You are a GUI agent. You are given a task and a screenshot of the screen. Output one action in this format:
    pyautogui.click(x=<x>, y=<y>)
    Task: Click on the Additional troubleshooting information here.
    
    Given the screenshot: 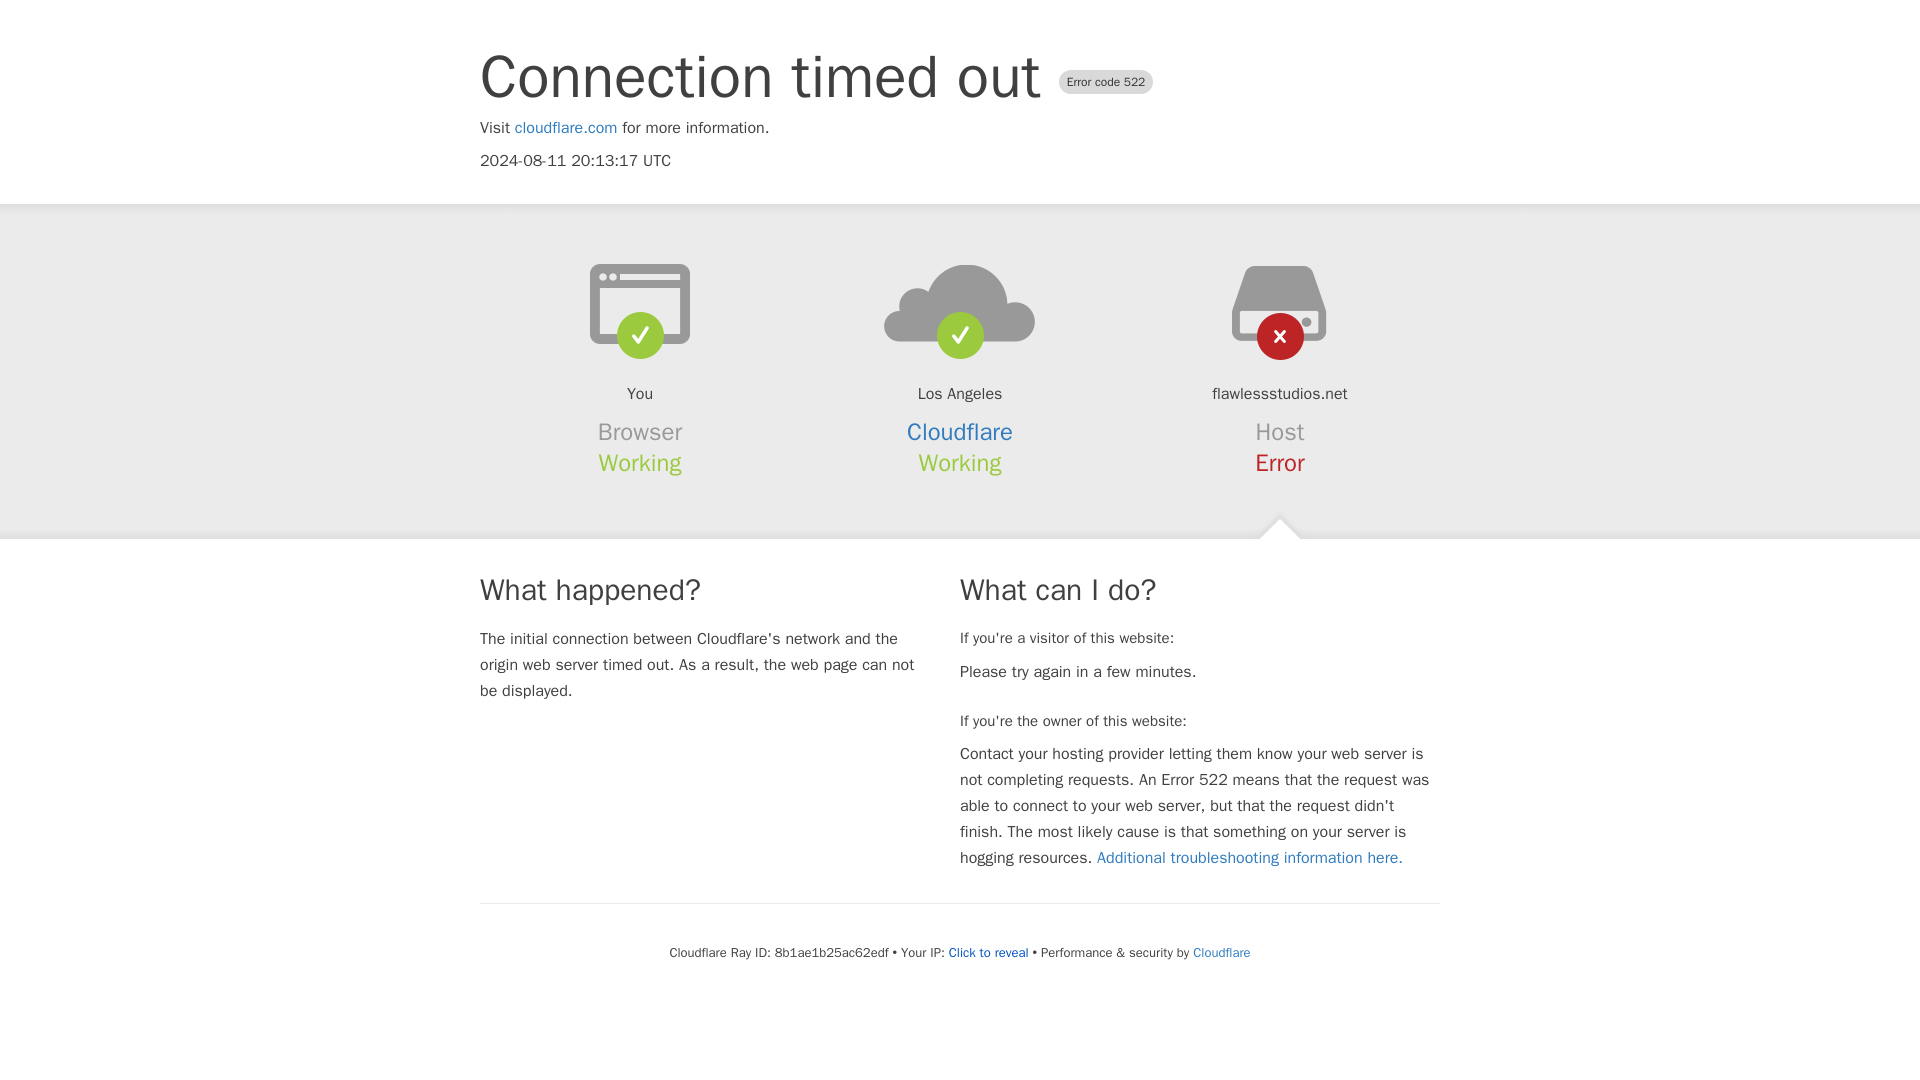 What is the action you would take?
    pyautogui.click(x=1250, y=858)
    